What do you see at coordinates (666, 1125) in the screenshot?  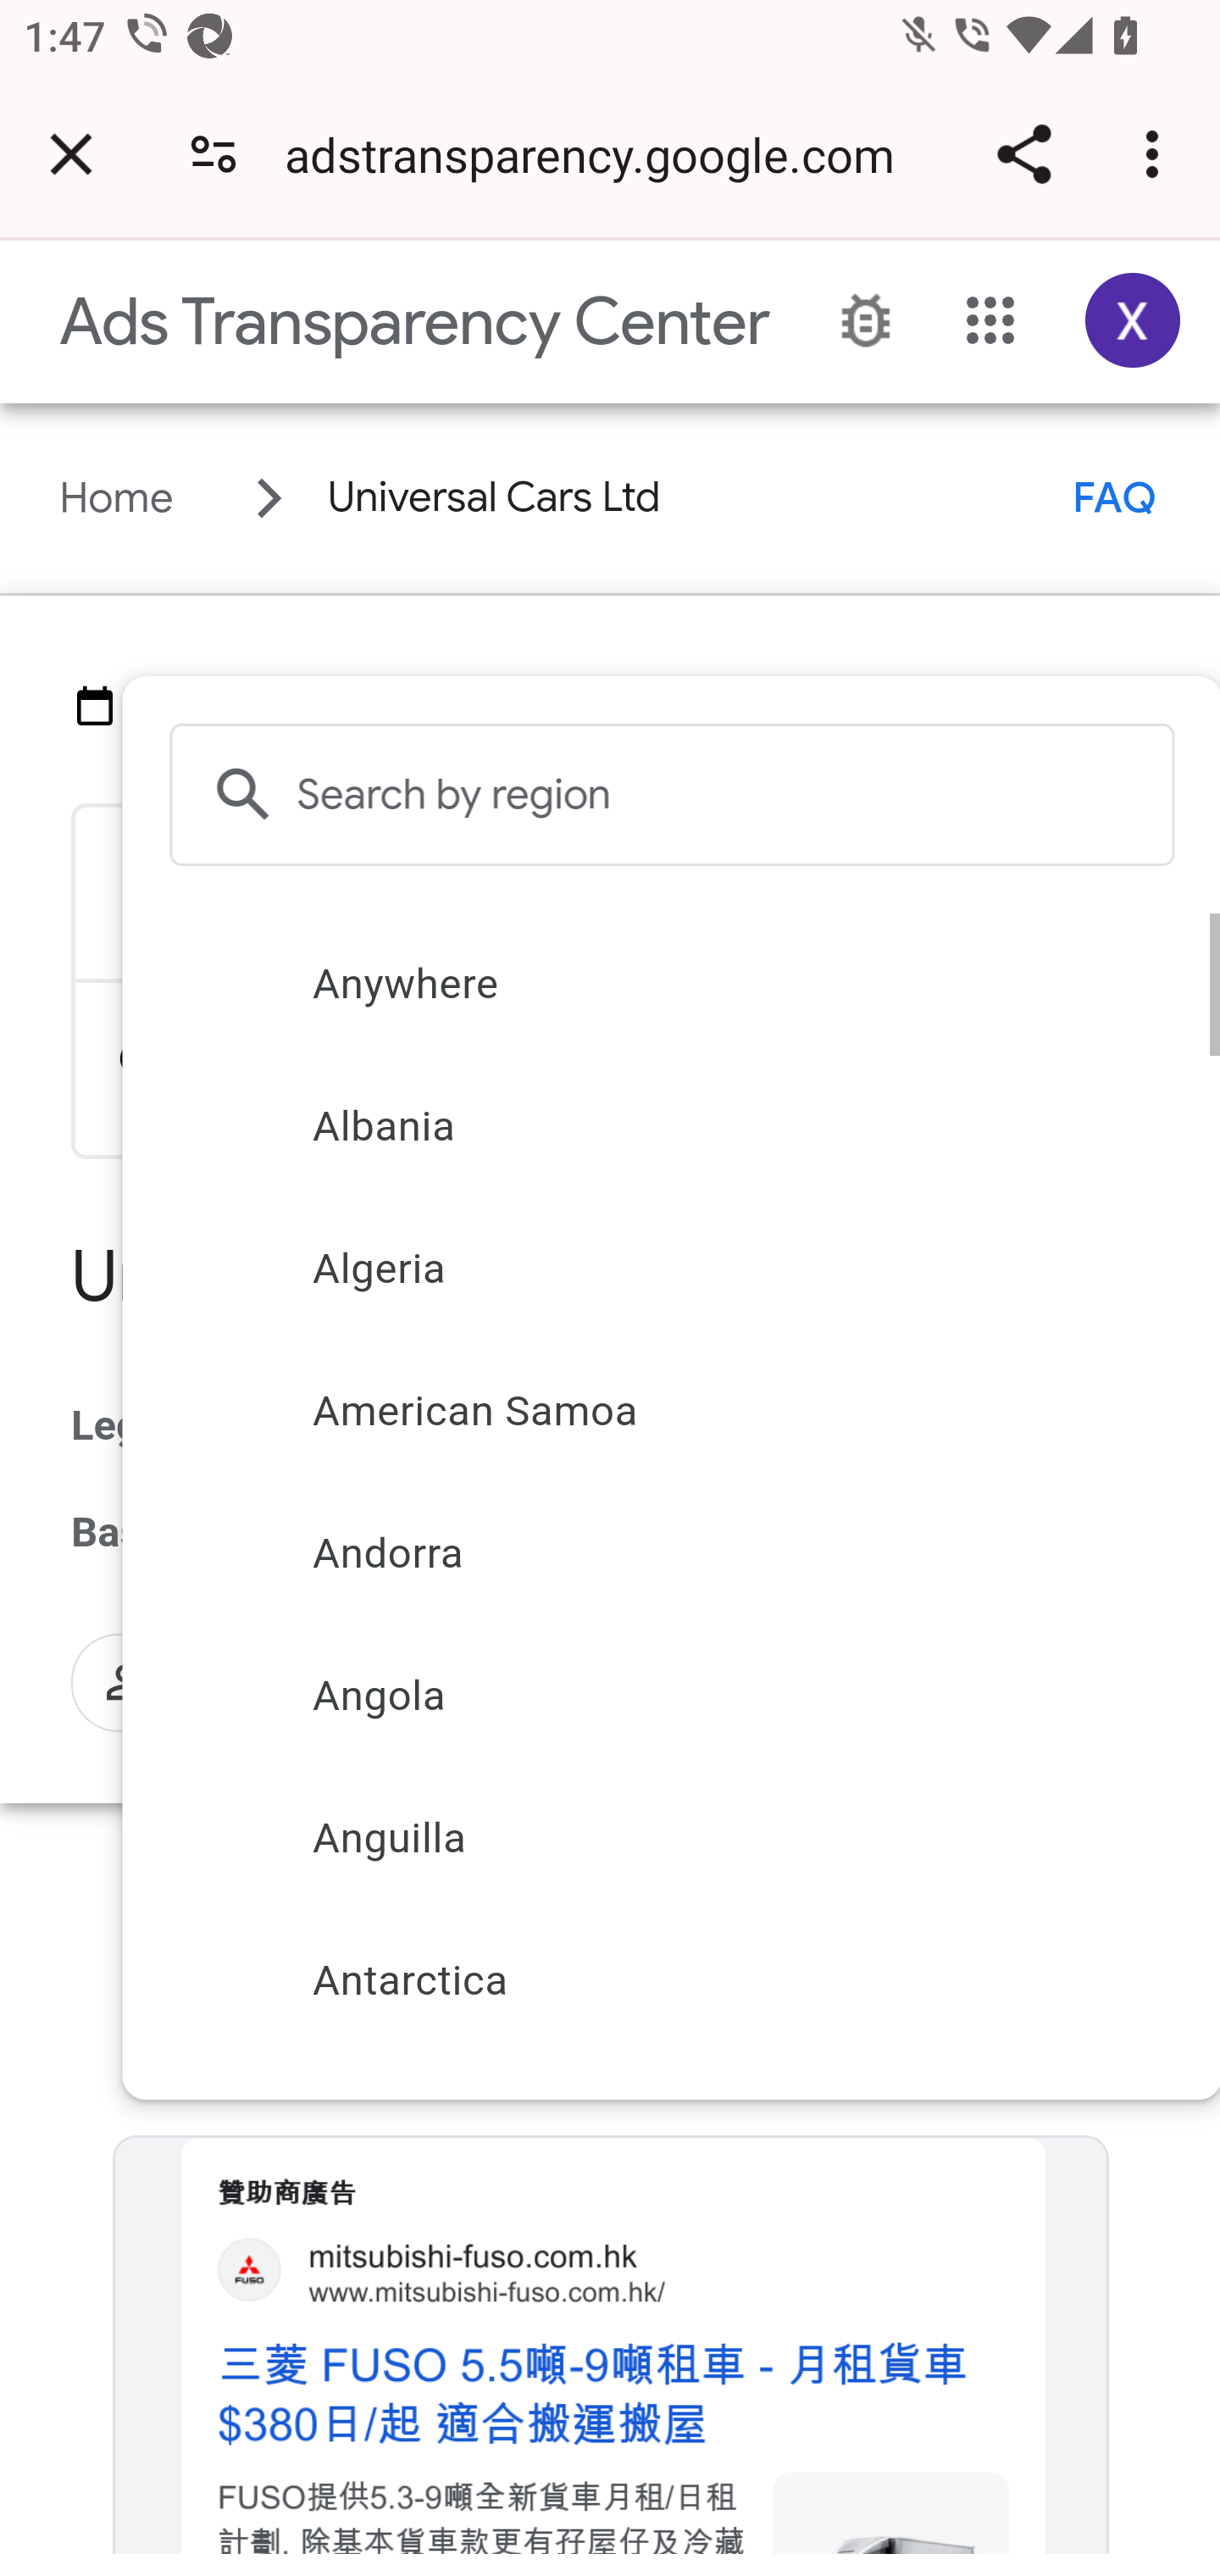 I see `Albania` at bounding box center [666, 1125].